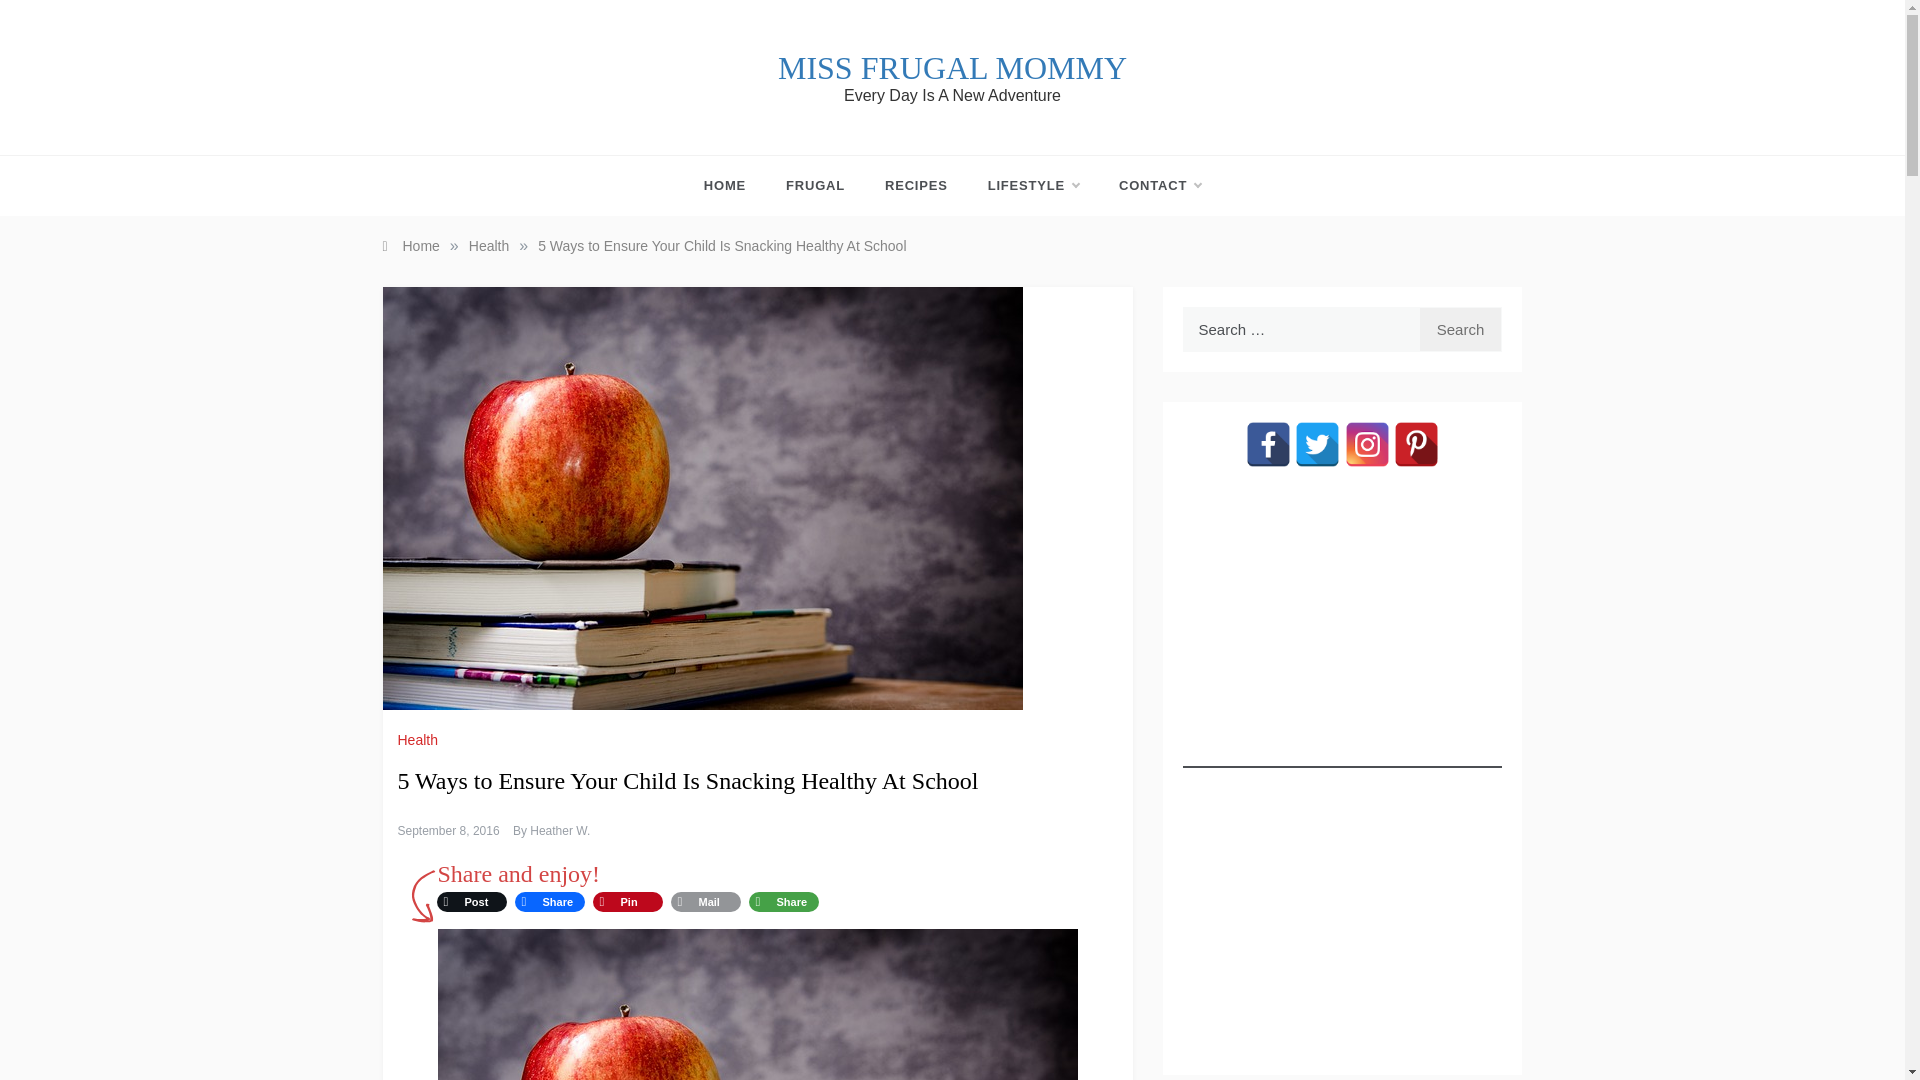 The image size is (1920, 1080). Describe the element at coordinates (410, 245) in the screenshot. I see `Home` at that location.